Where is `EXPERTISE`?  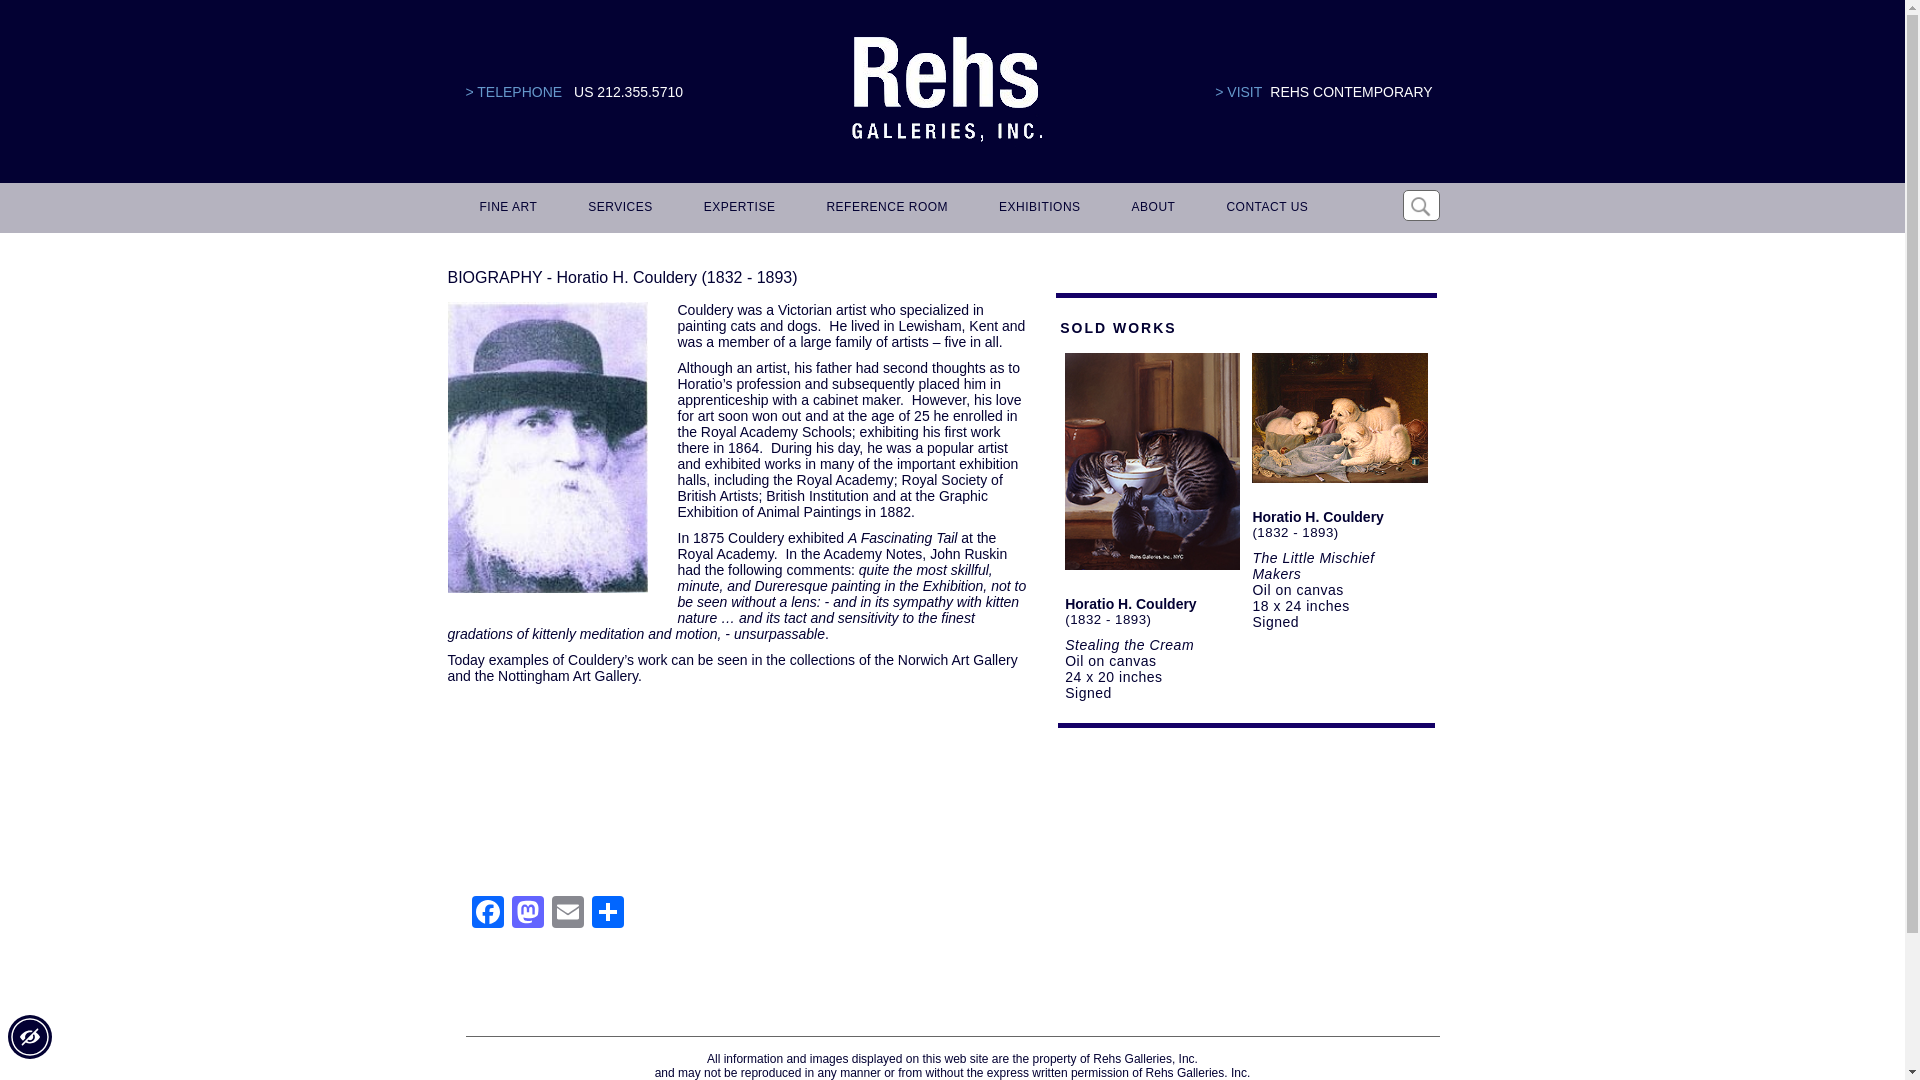 EXPERTISE is located at coordinates (736, 208).